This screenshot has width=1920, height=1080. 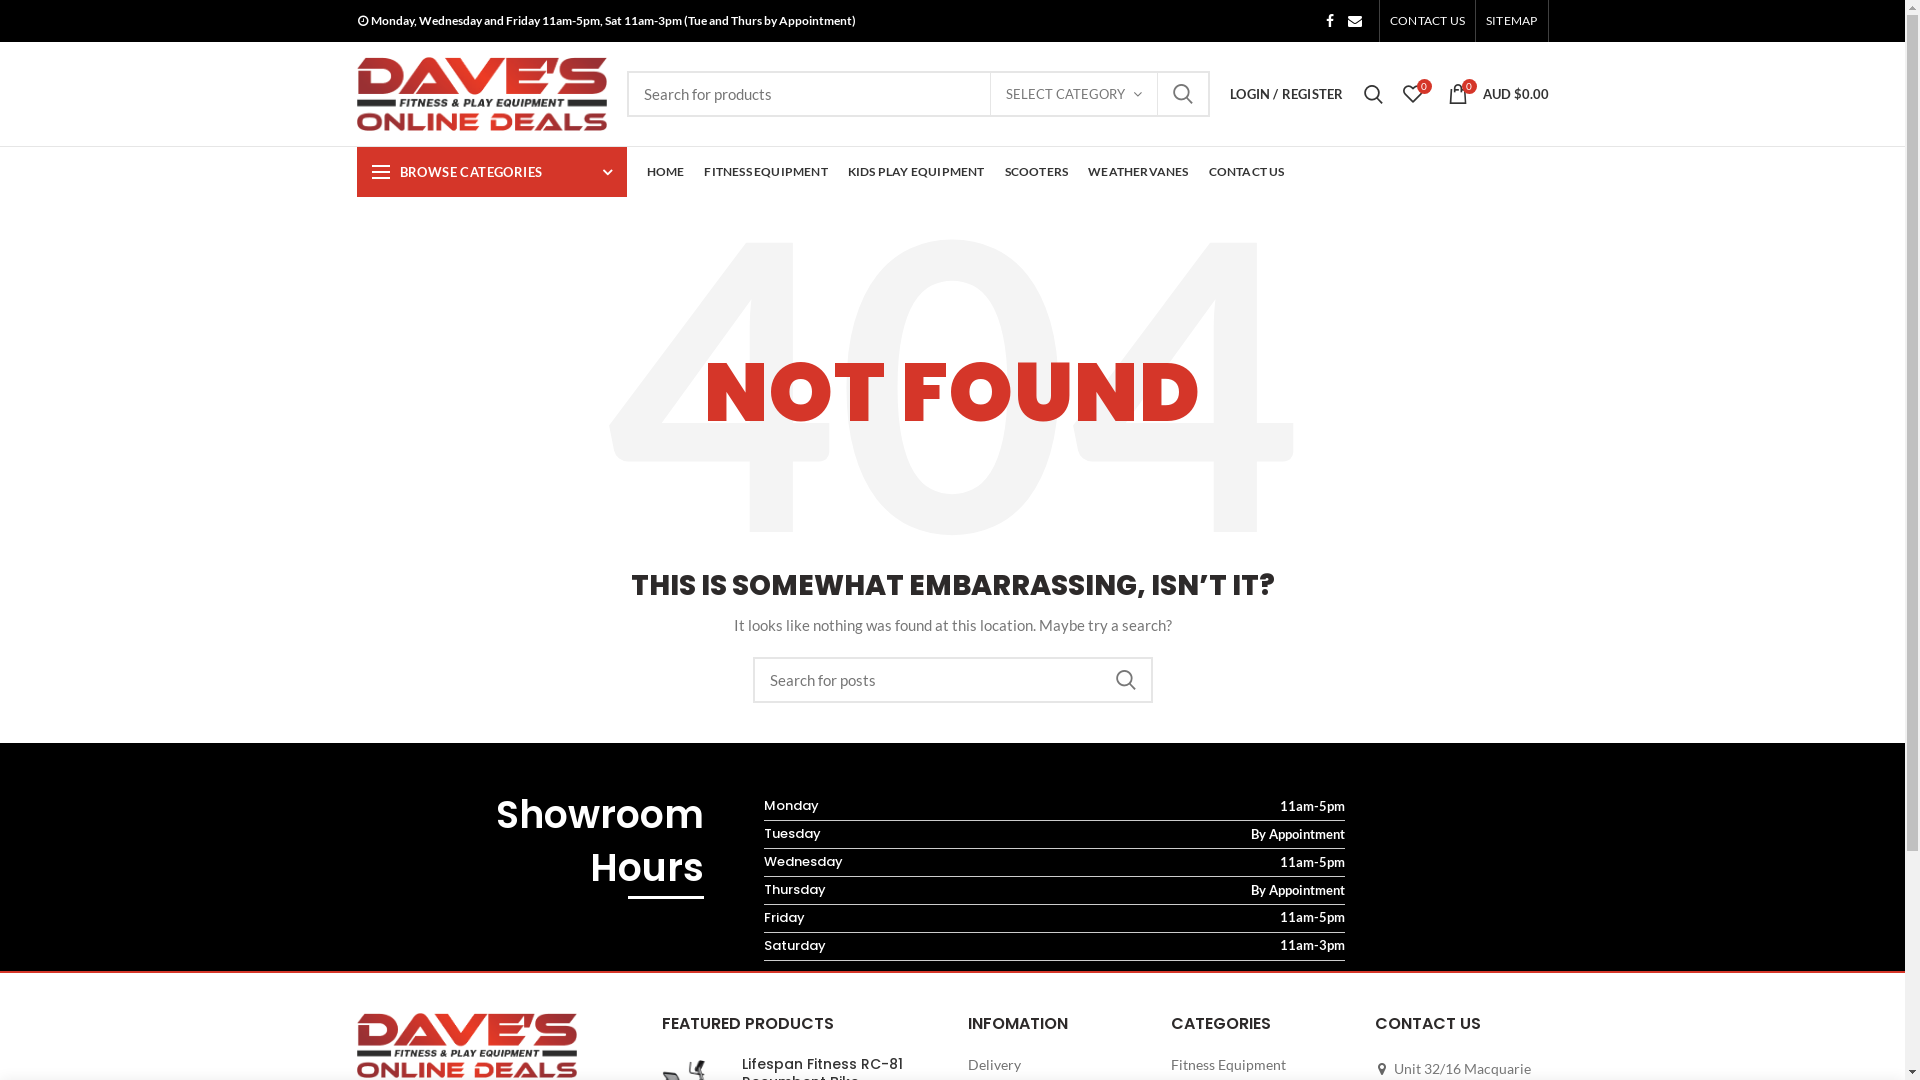 What do you see at coordinates (1374, 94) in the screenshot?
I see `Search` at bounding box center [1374, 94].